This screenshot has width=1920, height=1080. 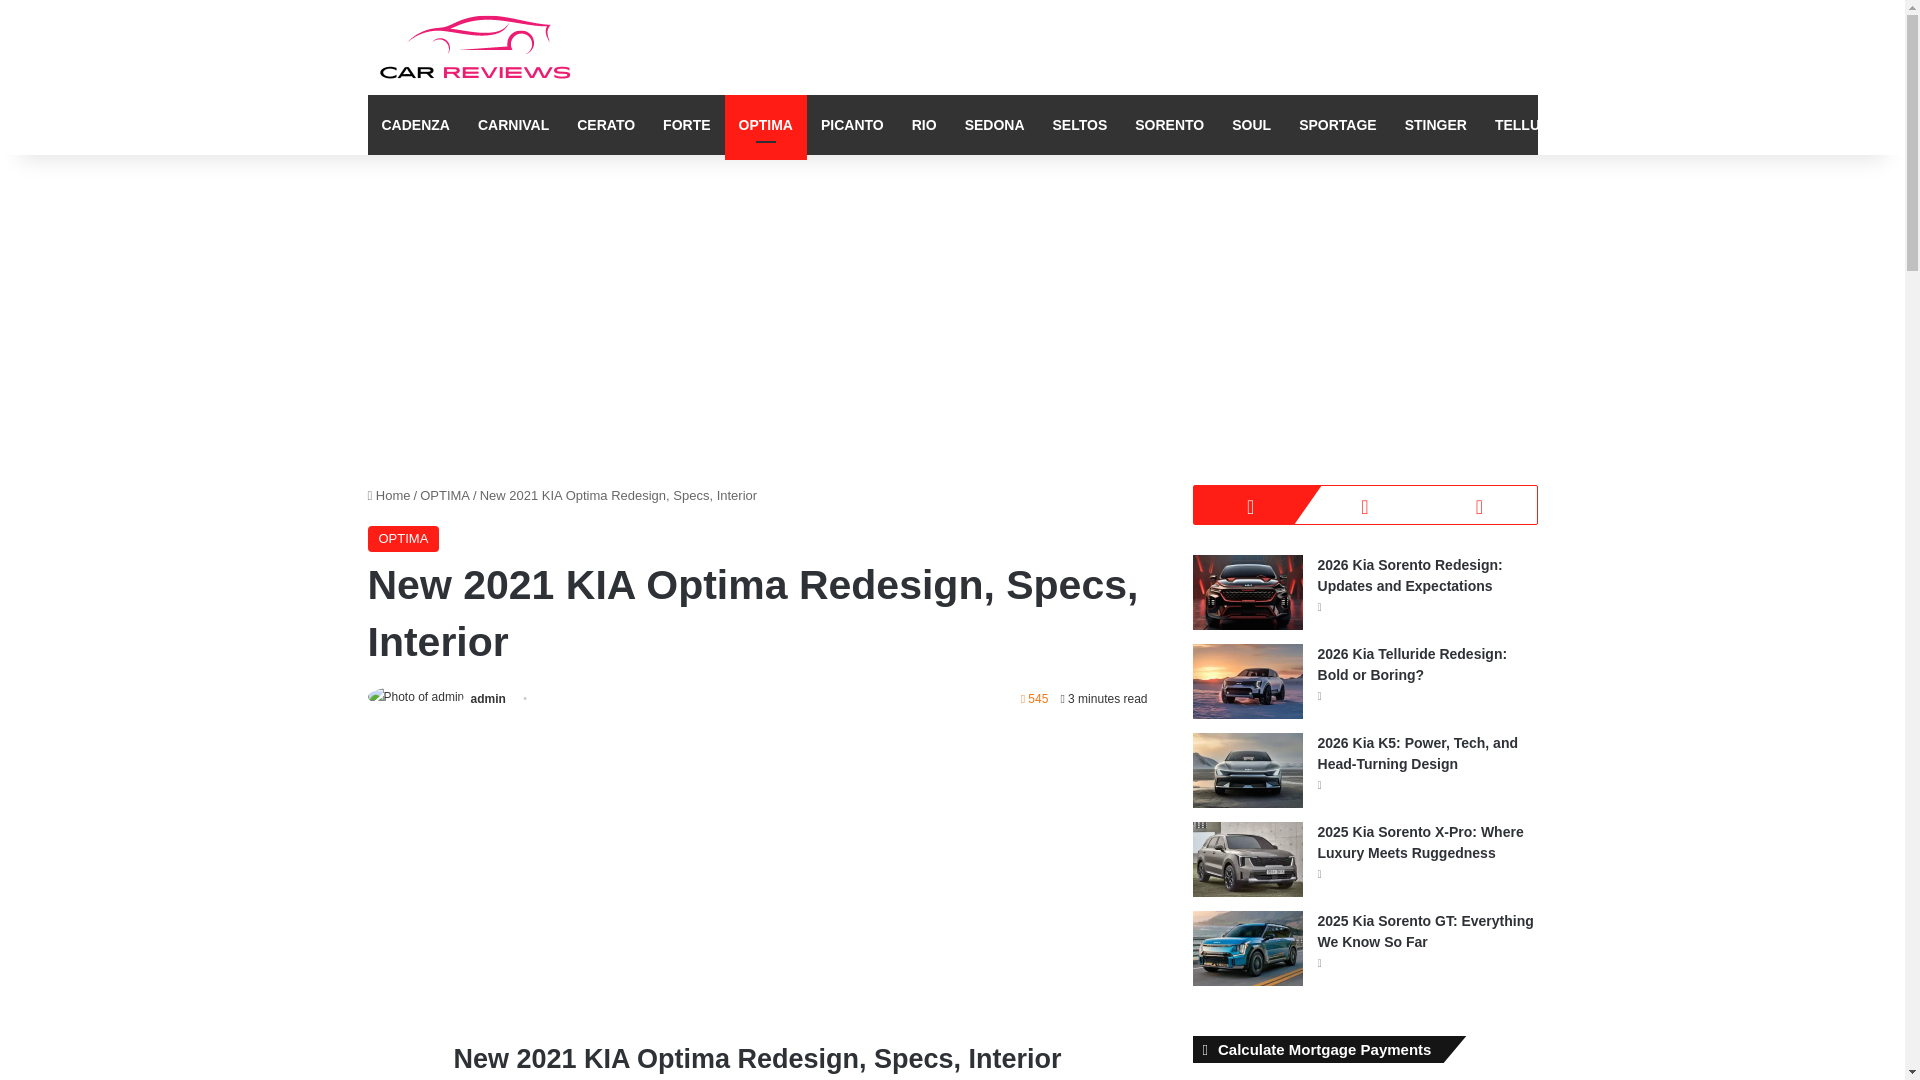 I want to click on CADENZA, so click(x=416, y=125).